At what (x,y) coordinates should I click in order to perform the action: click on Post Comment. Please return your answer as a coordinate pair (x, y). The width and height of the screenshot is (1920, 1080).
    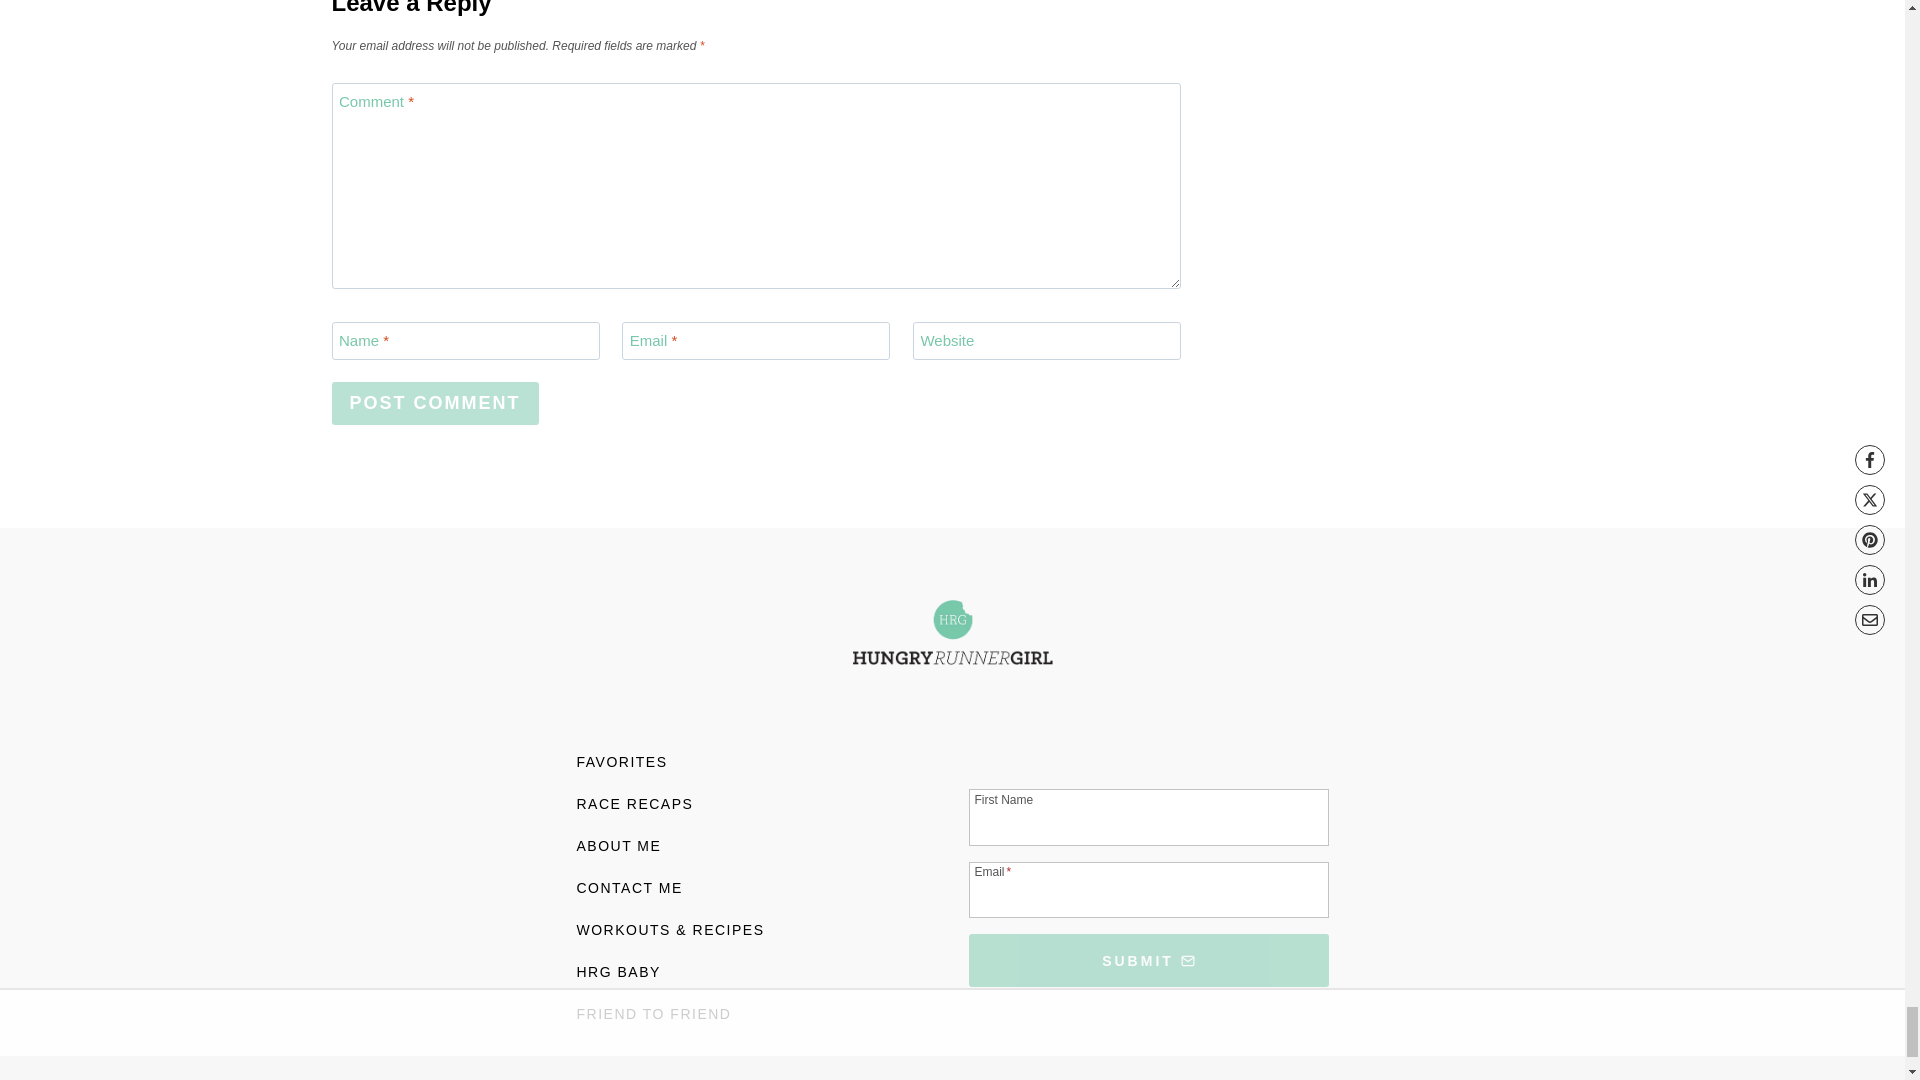
    Looking at the image, I should click on (436, 404).